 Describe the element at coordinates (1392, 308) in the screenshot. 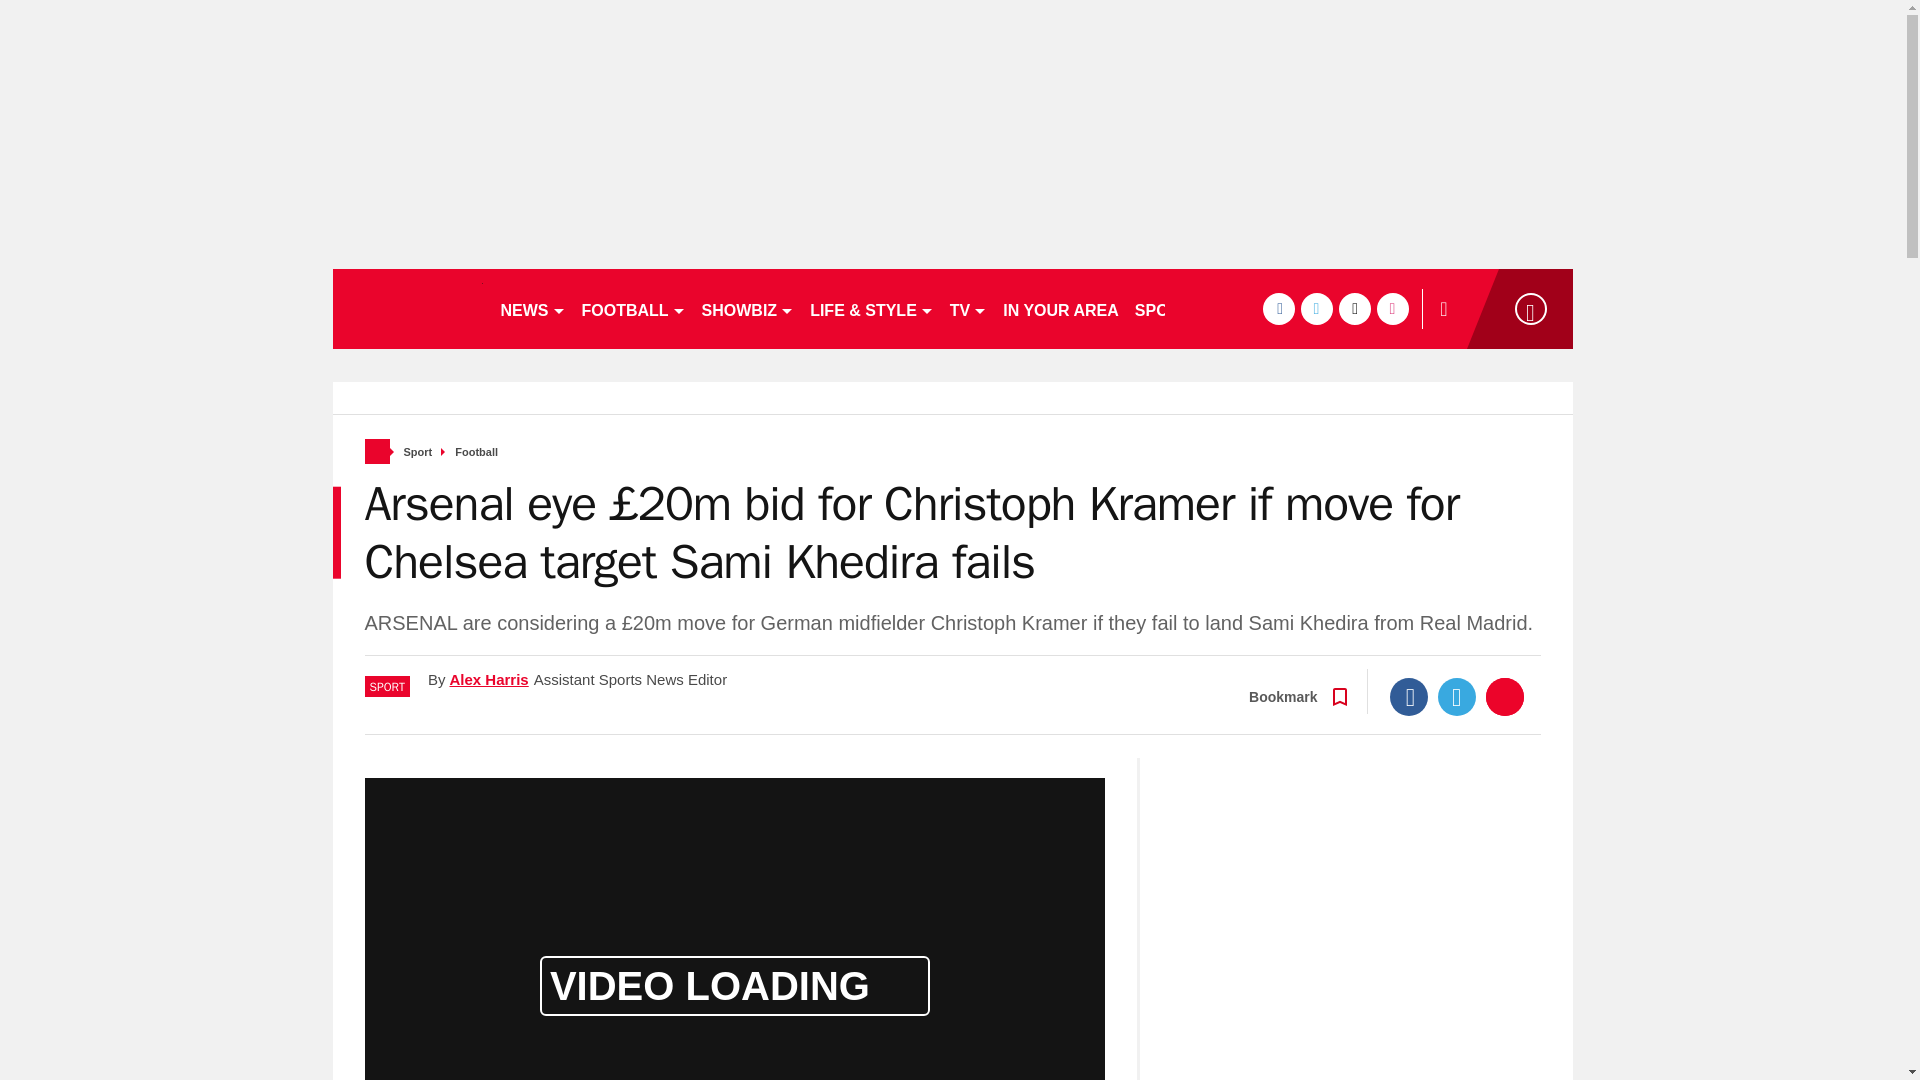

I see `instagram` at that location.